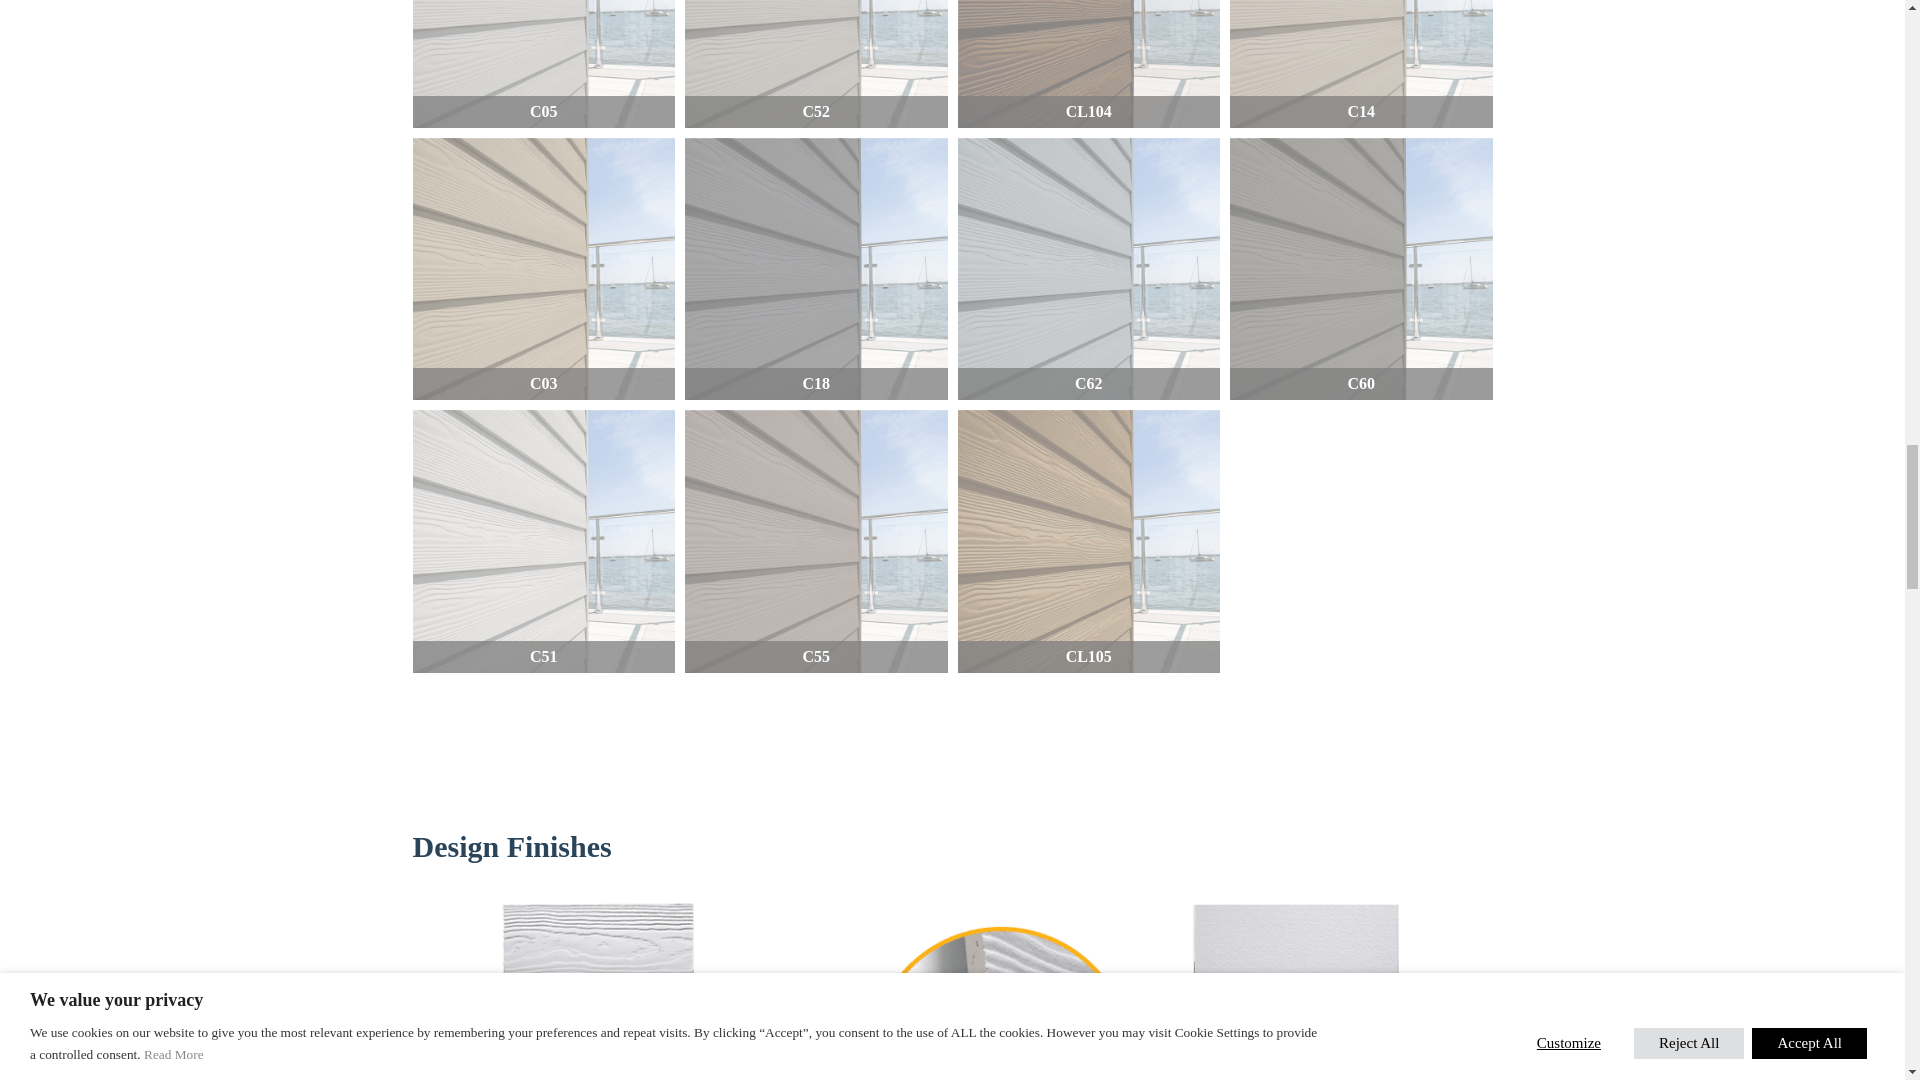 The height and width of the screenshot is (1080, 1920). I want to click on C55, so click(816, 541).